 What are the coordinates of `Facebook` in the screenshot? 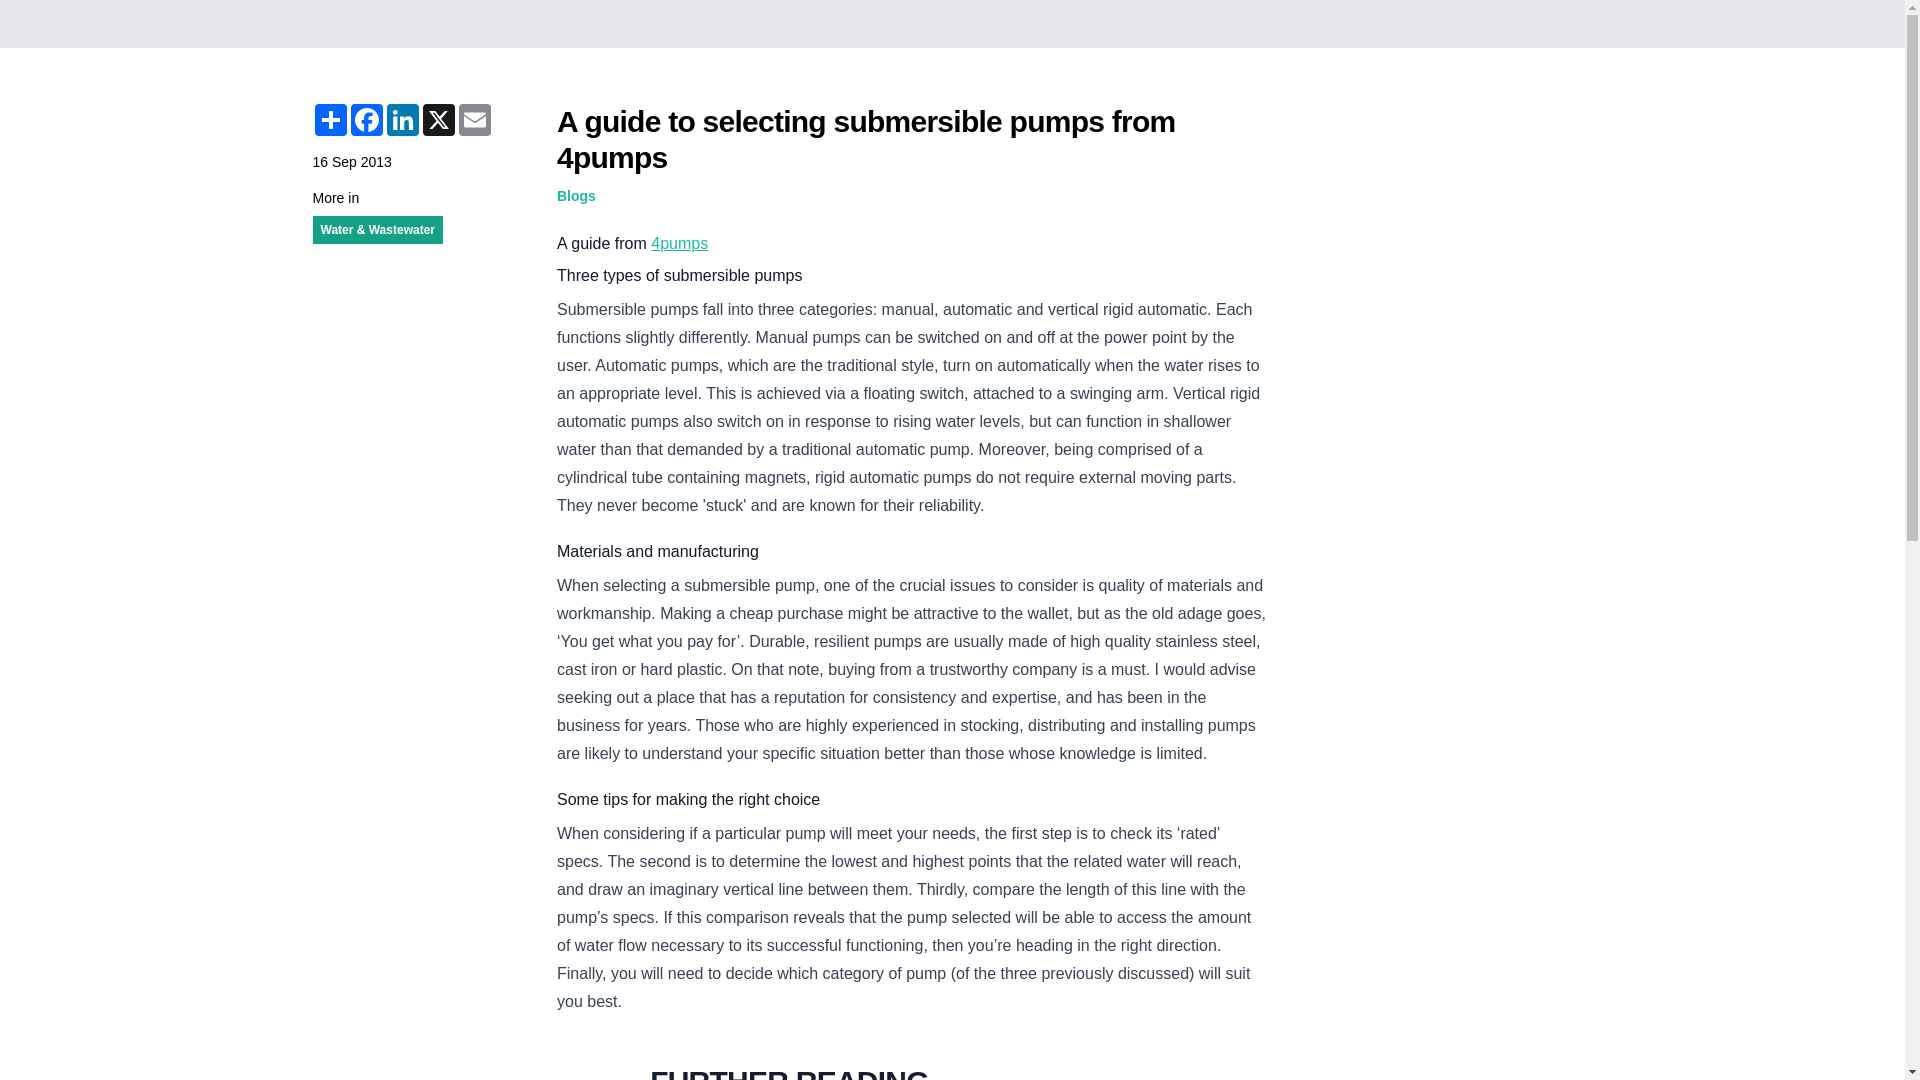 It's located at (366, 120).